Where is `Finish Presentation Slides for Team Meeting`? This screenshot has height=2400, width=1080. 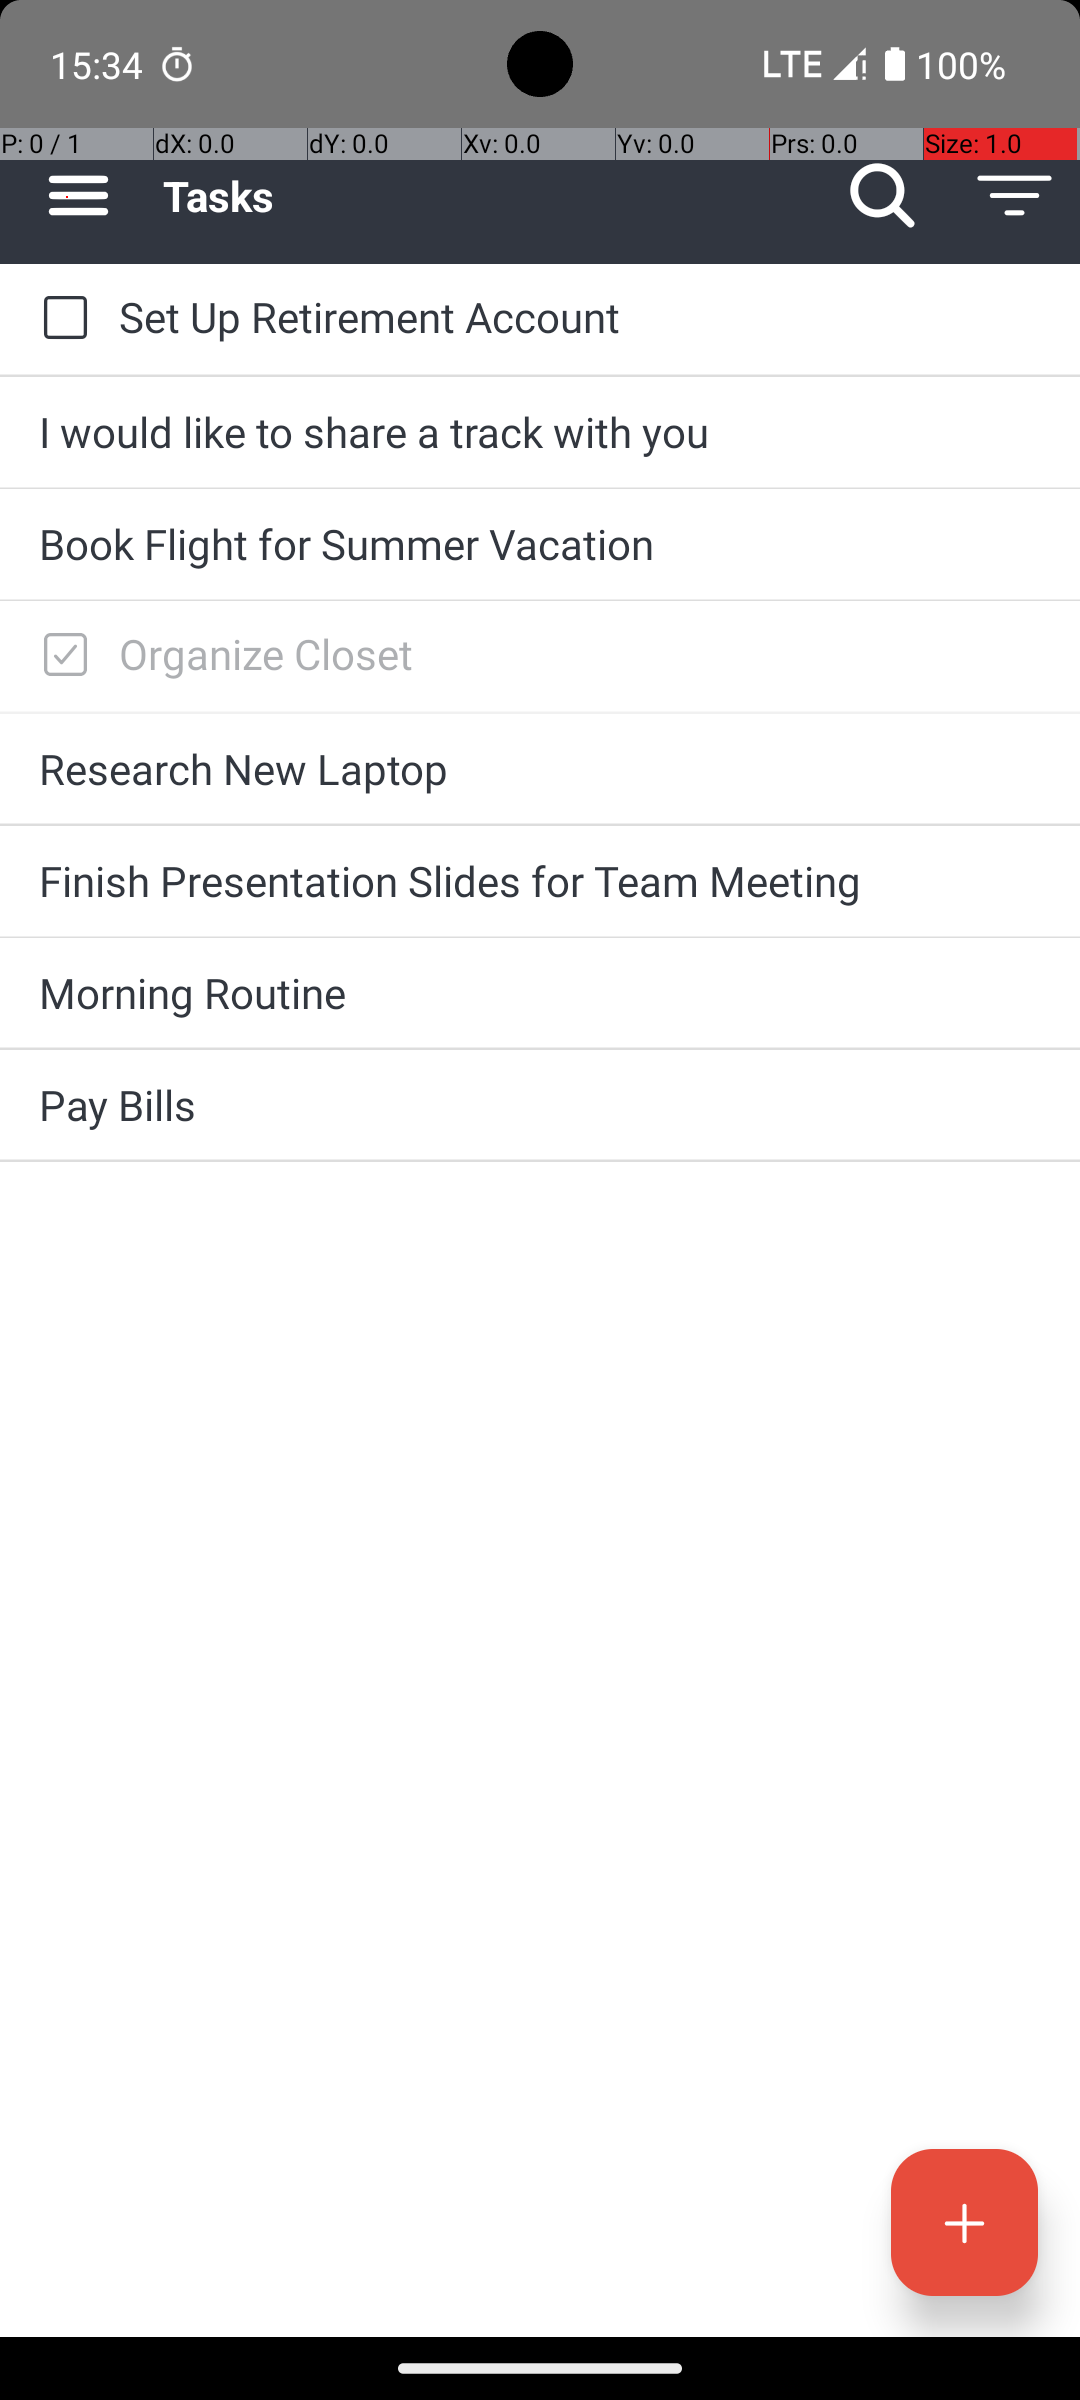 Finish Presentation Slides for Team Meeting is located at coordinates (540, 880).